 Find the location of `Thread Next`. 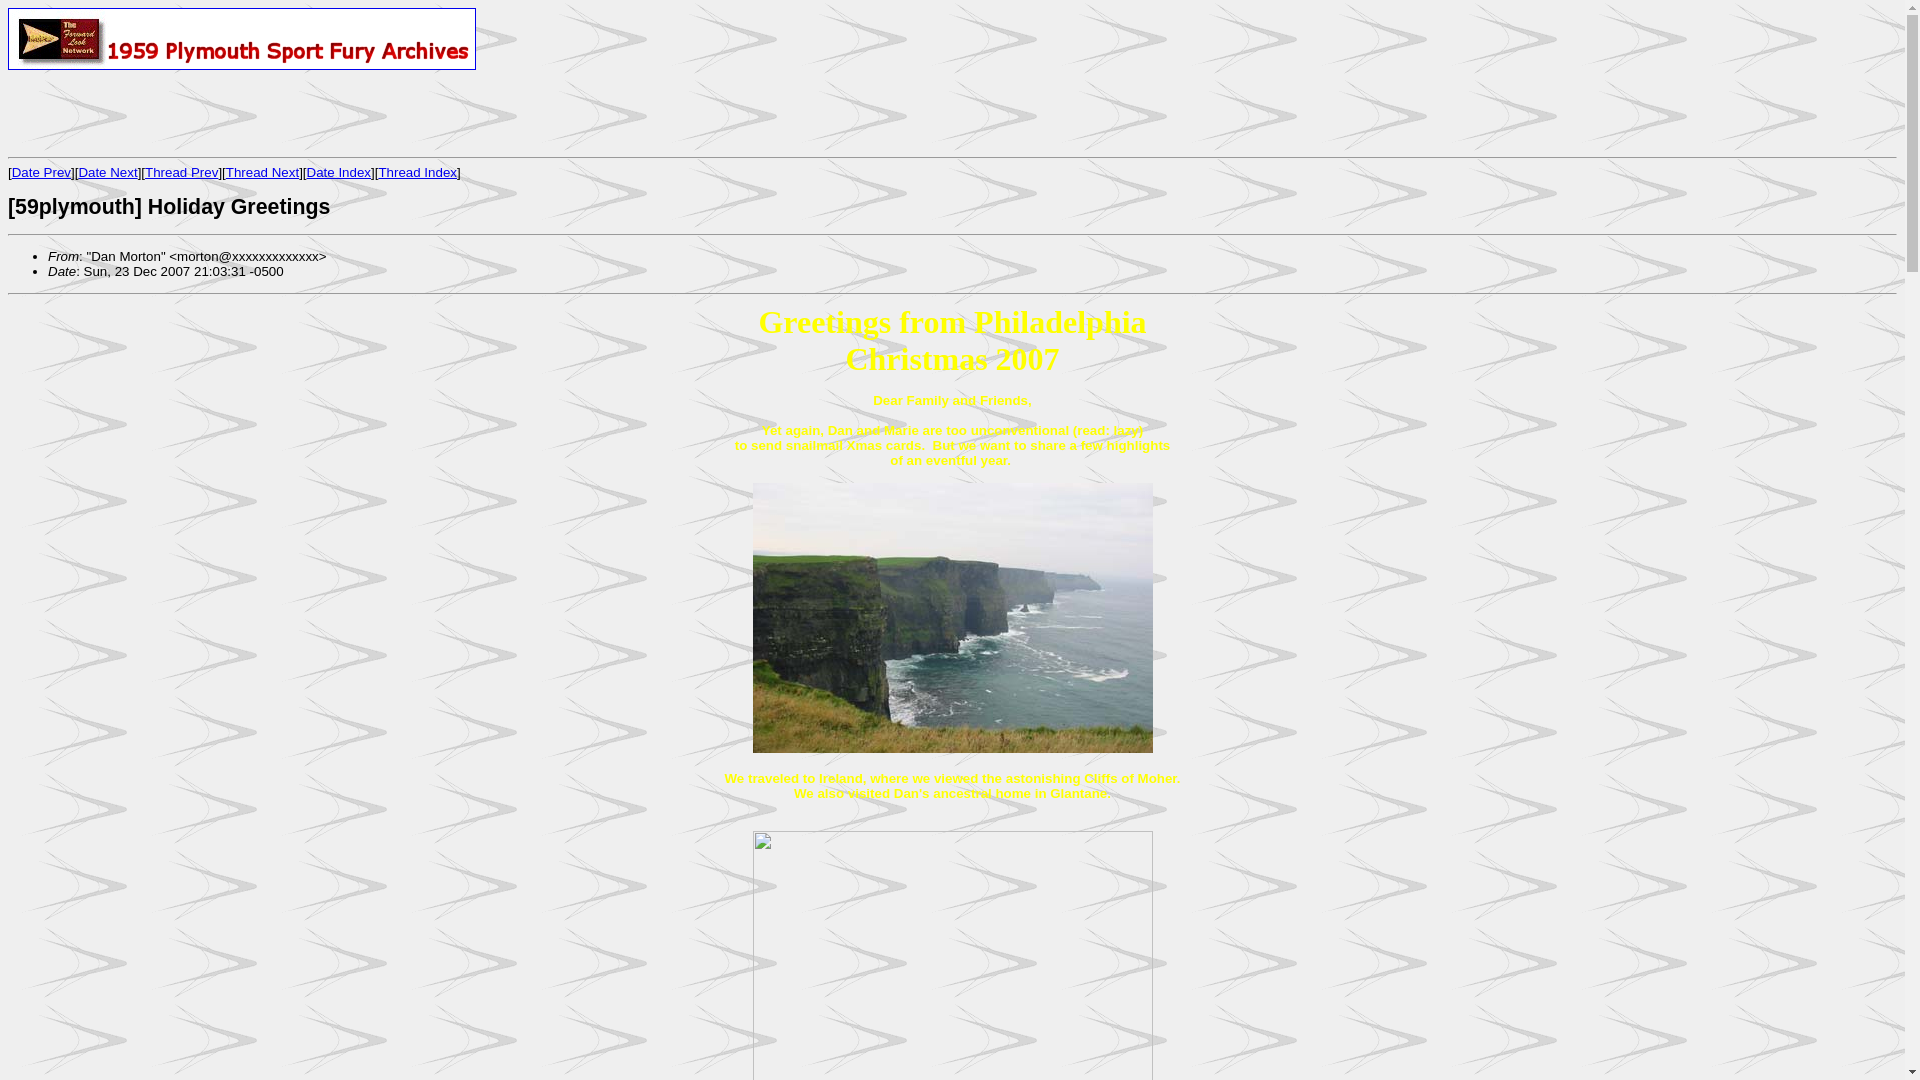

Thread Next is located at coordinates (262, 172).